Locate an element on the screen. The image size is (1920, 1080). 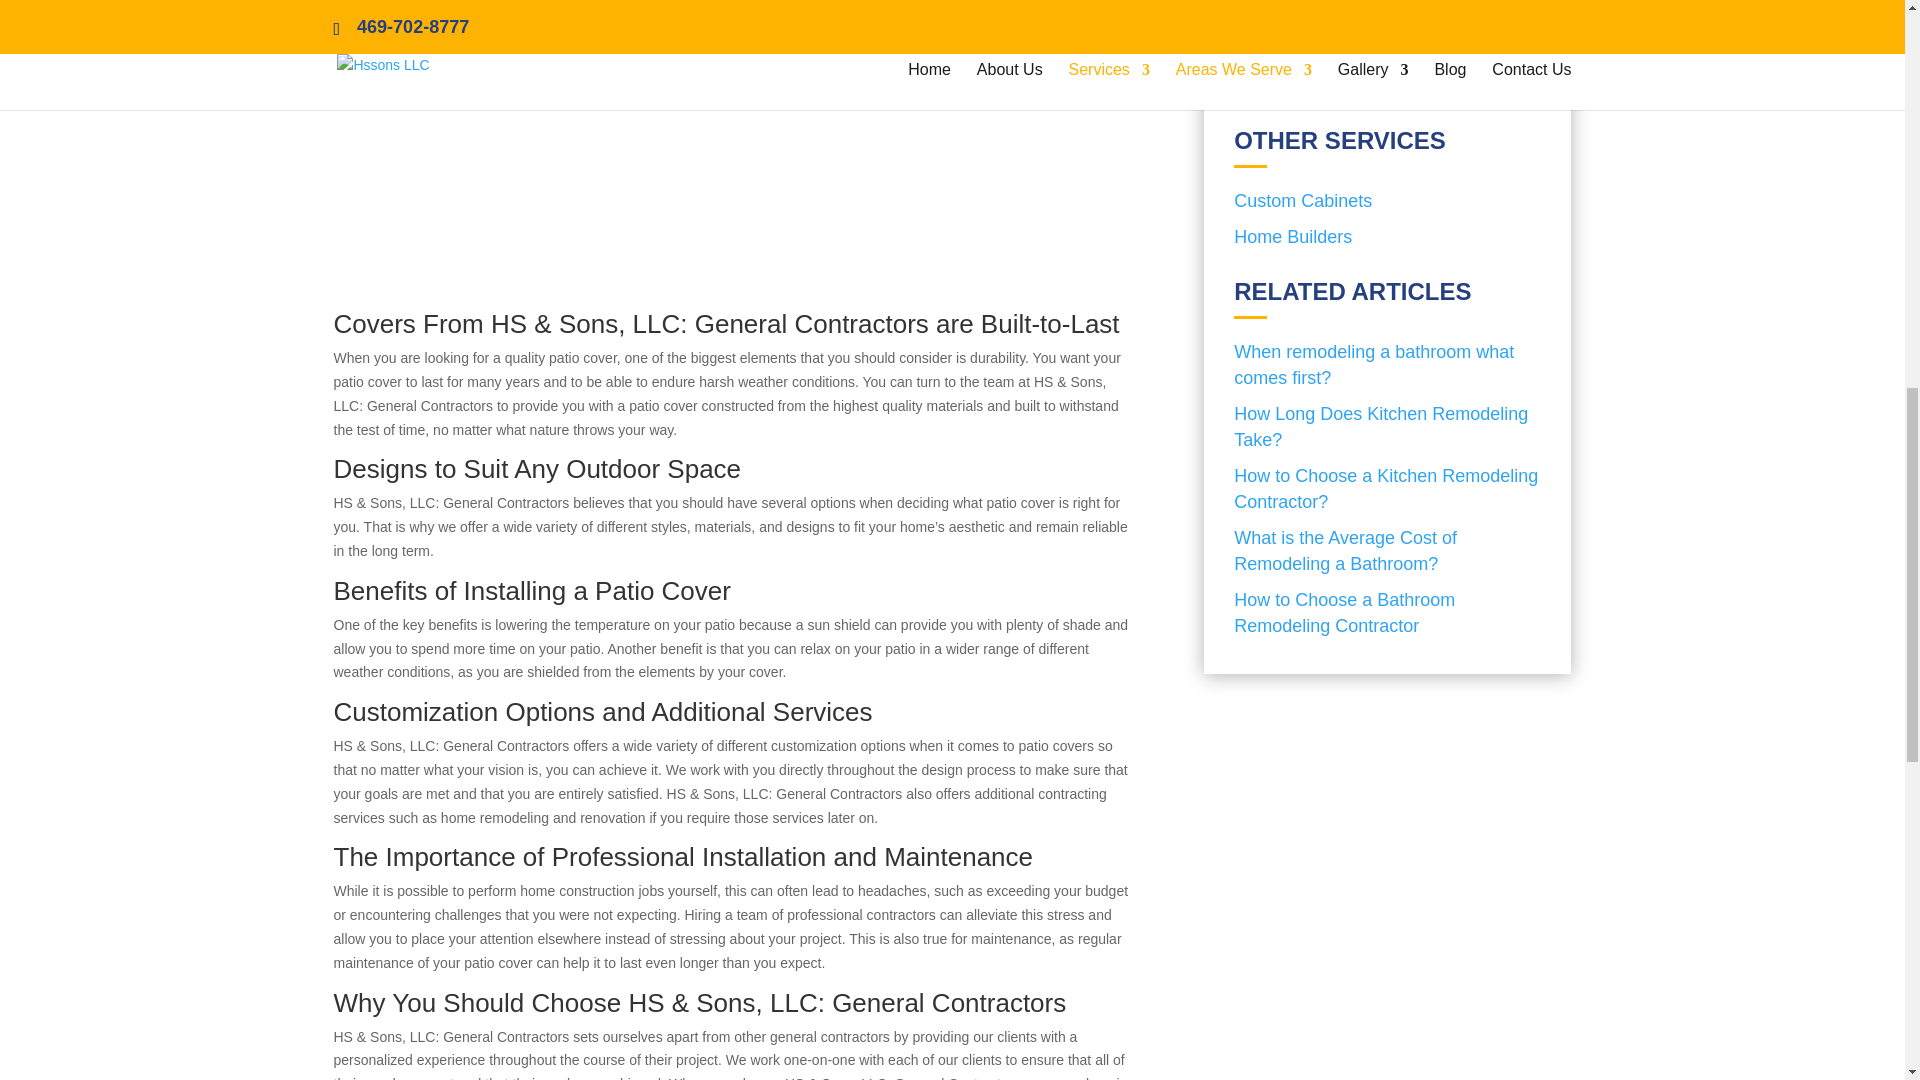
How to Choose a Bathroom Remodeling Contractor is located at coordinates (1388, 613).